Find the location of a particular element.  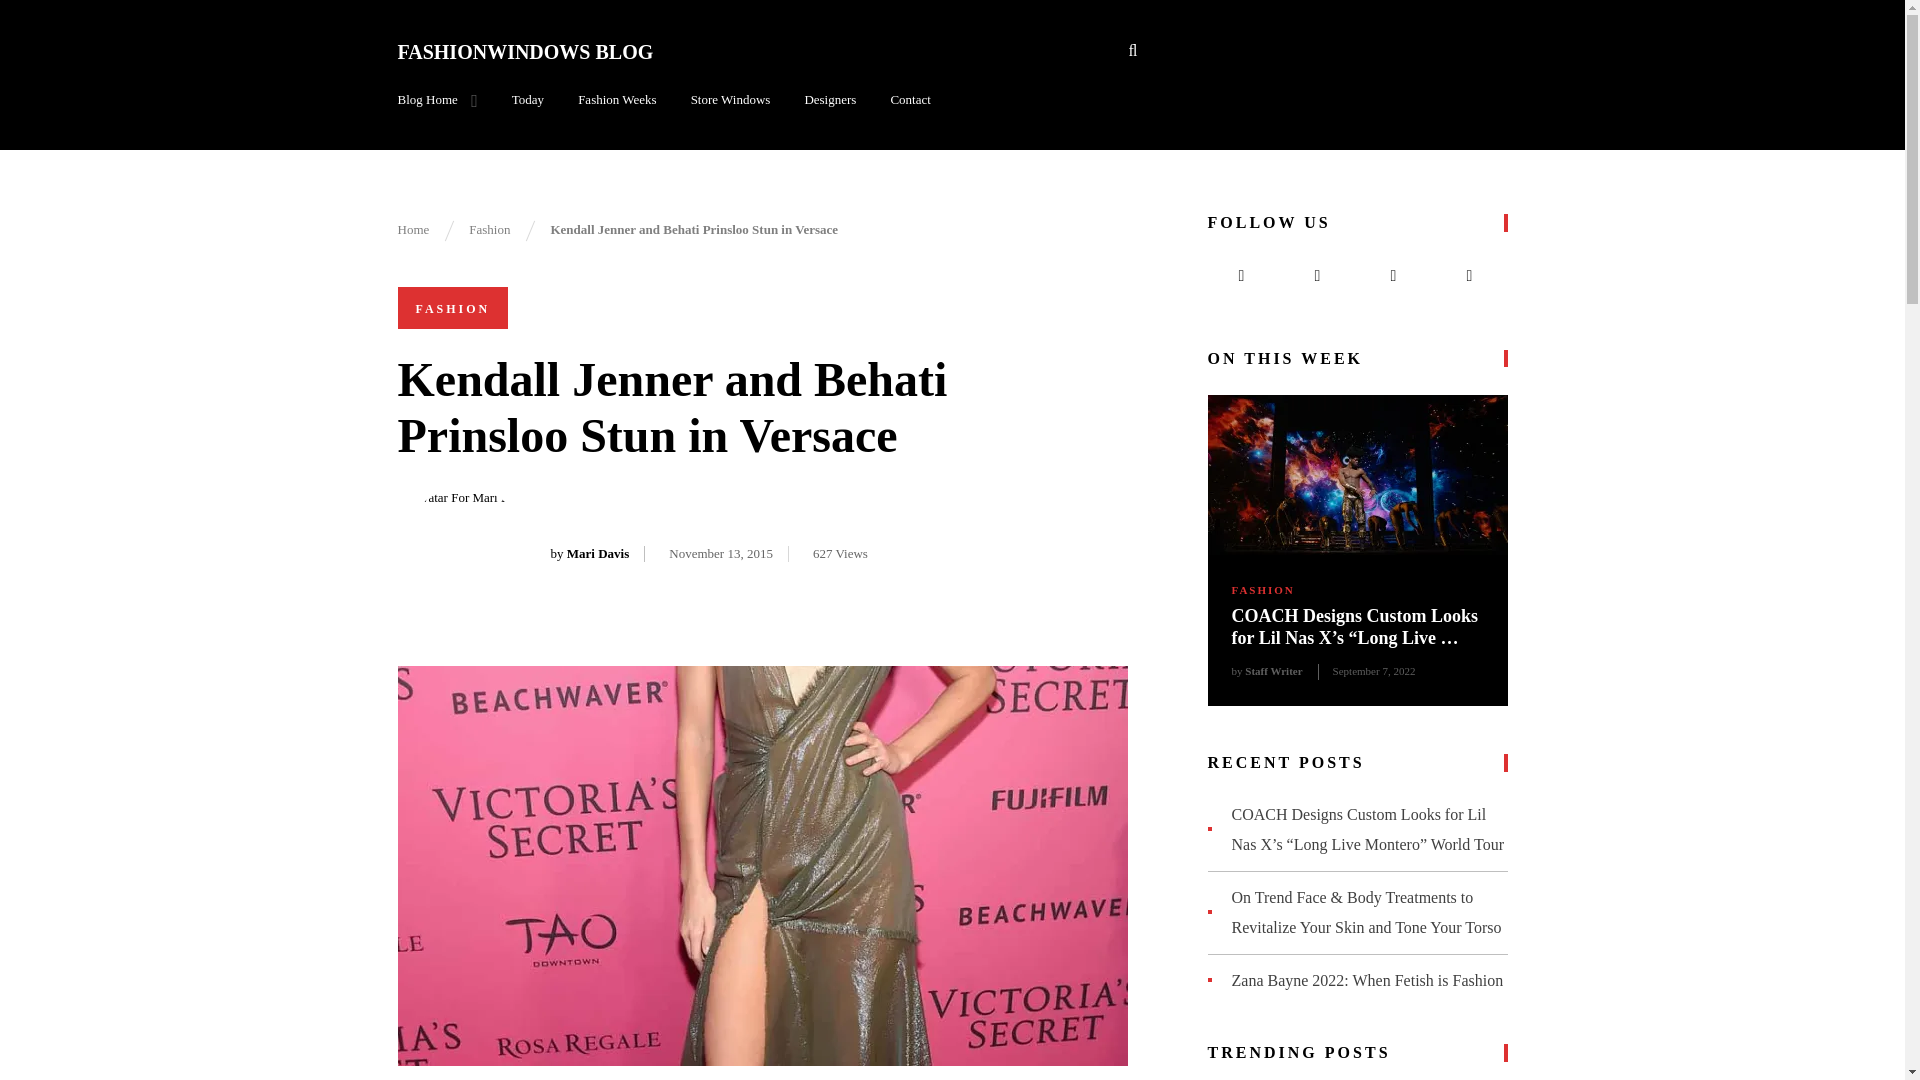

Contact is located at coordinates (910, 100).